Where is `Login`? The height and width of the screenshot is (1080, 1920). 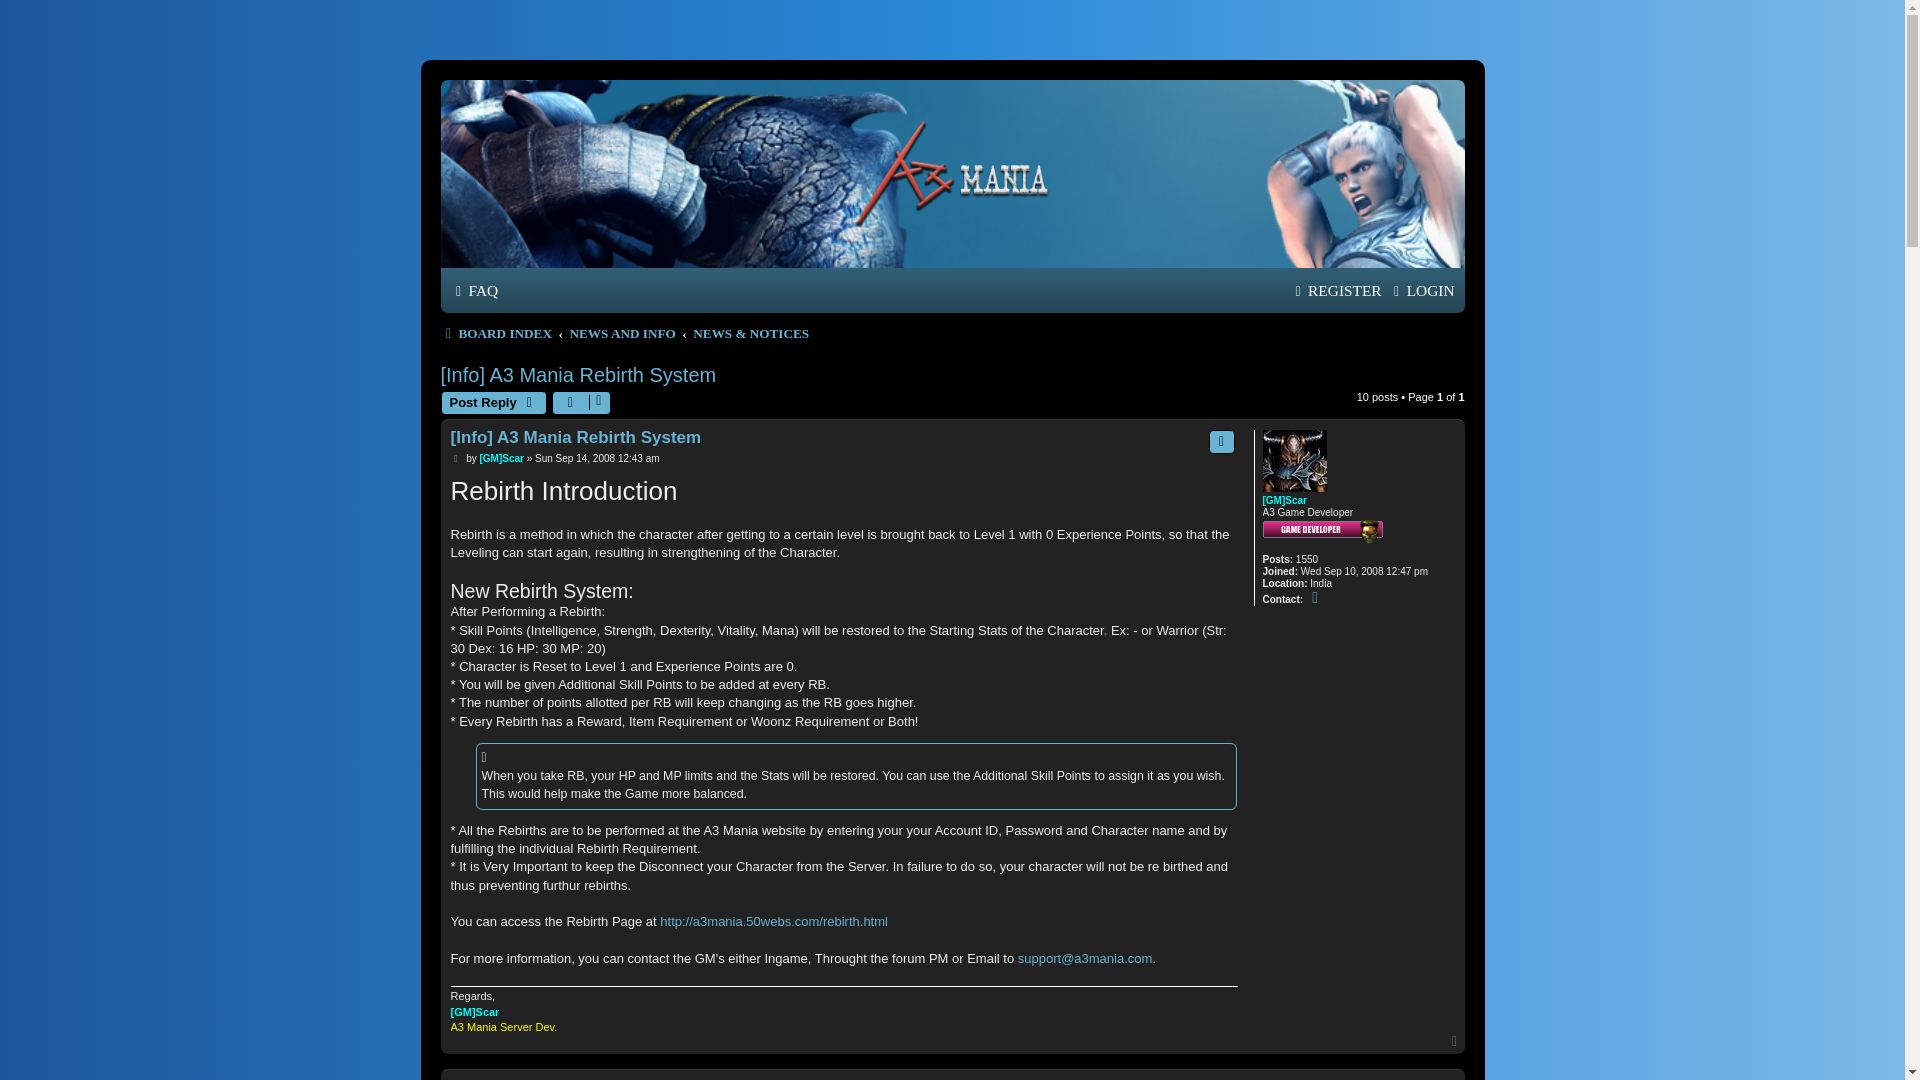
Login is located at coordinates (1422, 290).